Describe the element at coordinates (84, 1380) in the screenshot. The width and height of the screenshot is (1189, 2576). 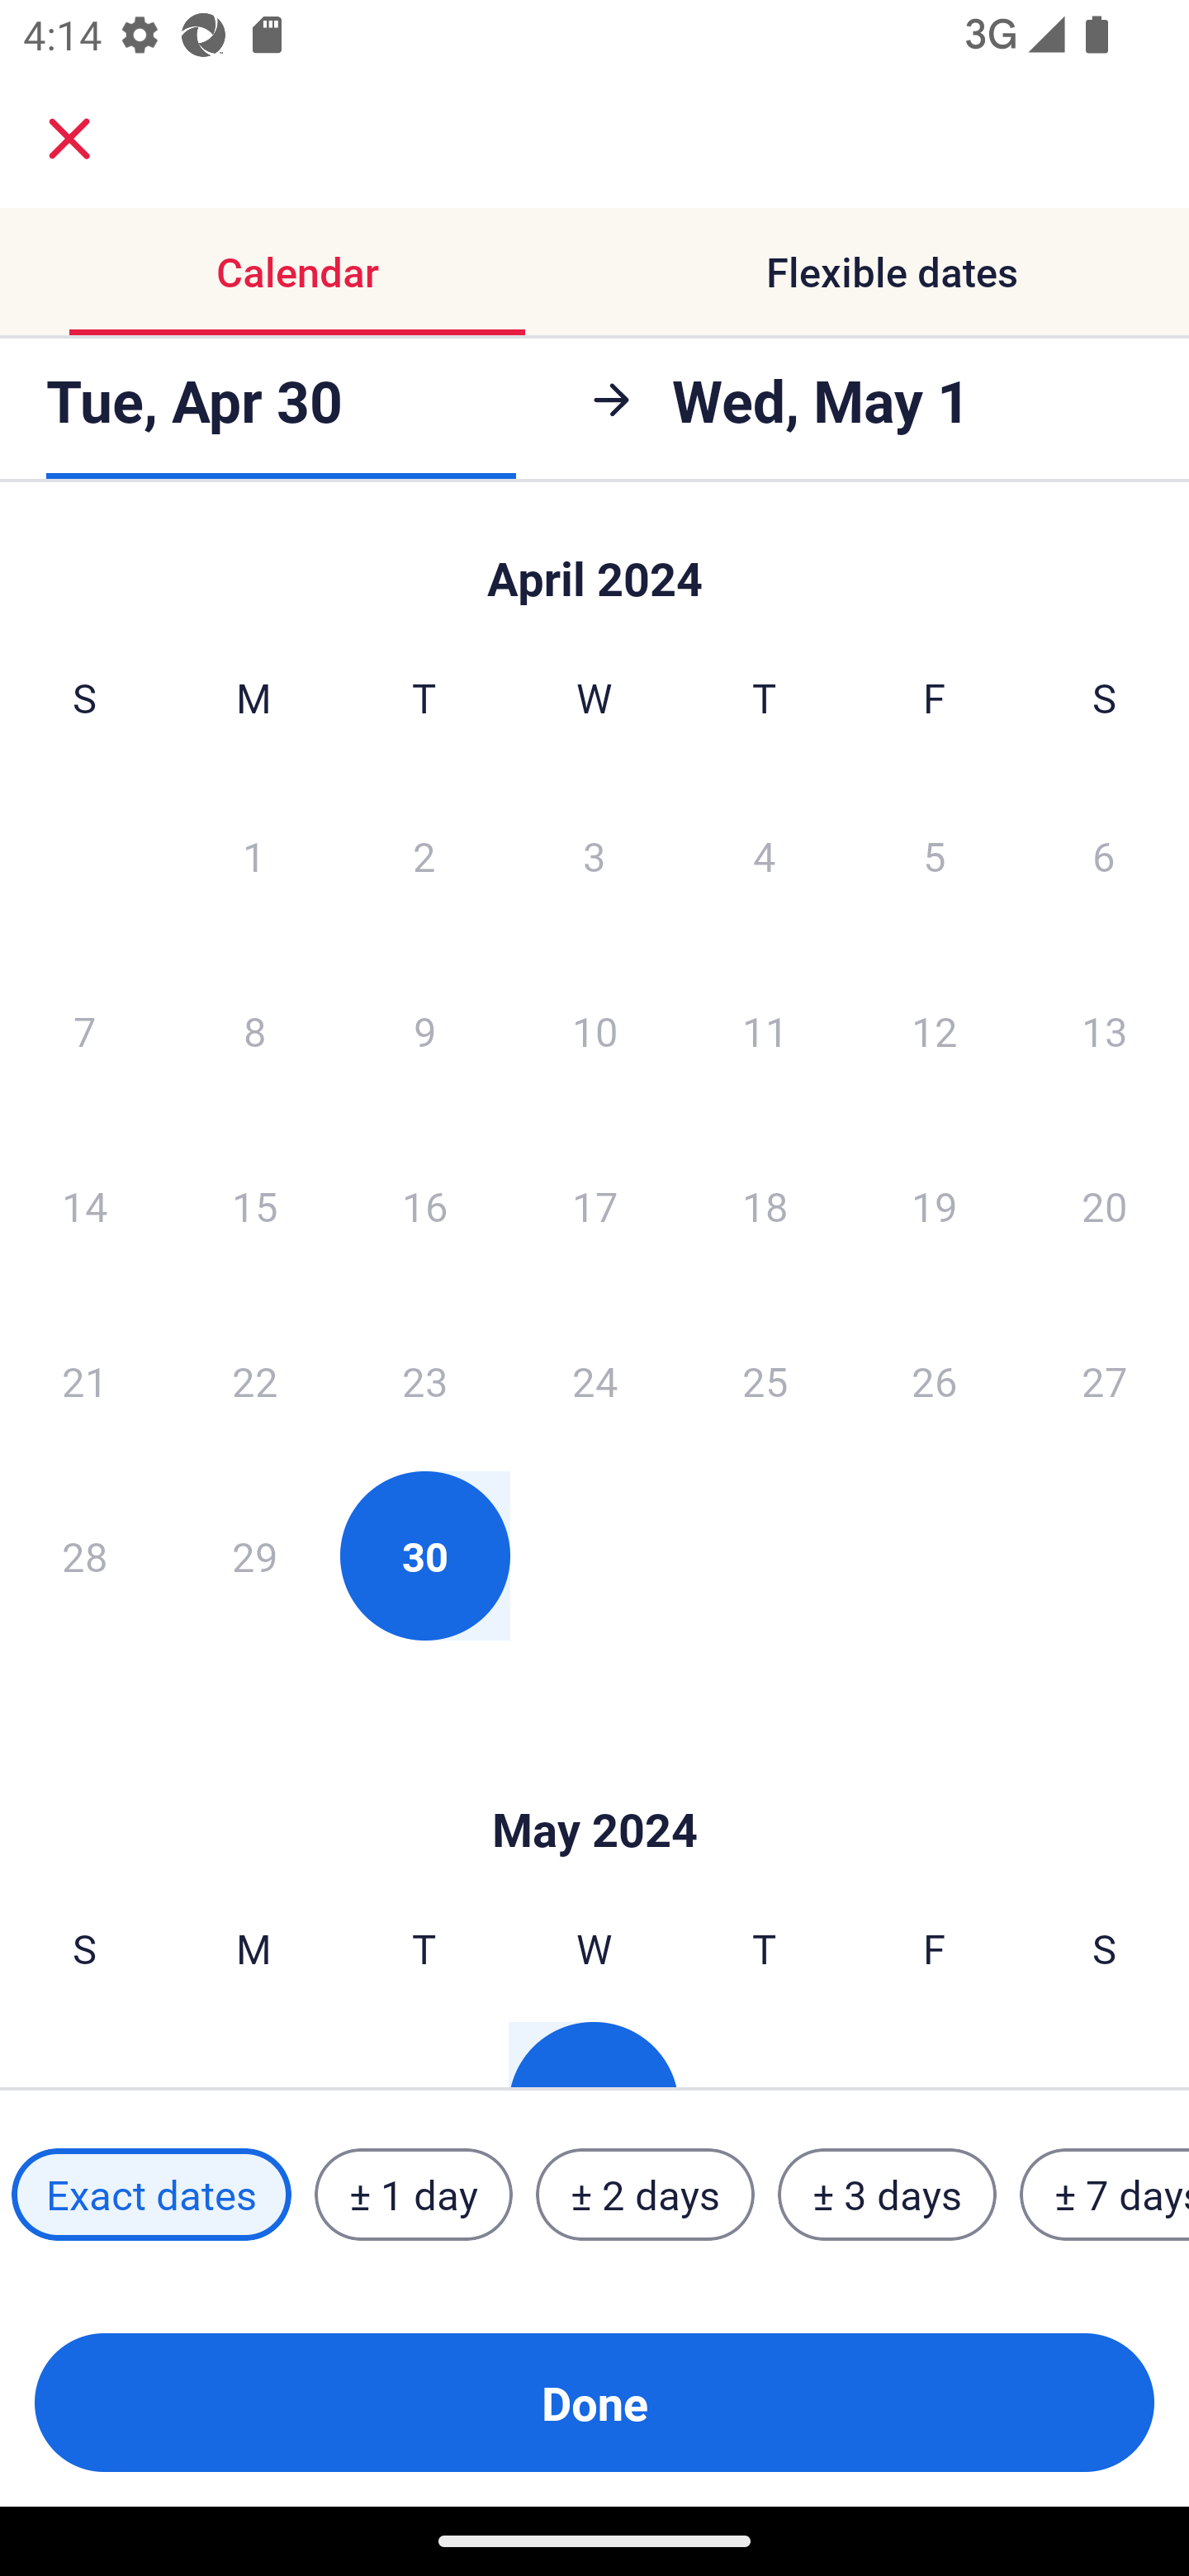
I see `21 Sunday, April 21, 2024` at that location.